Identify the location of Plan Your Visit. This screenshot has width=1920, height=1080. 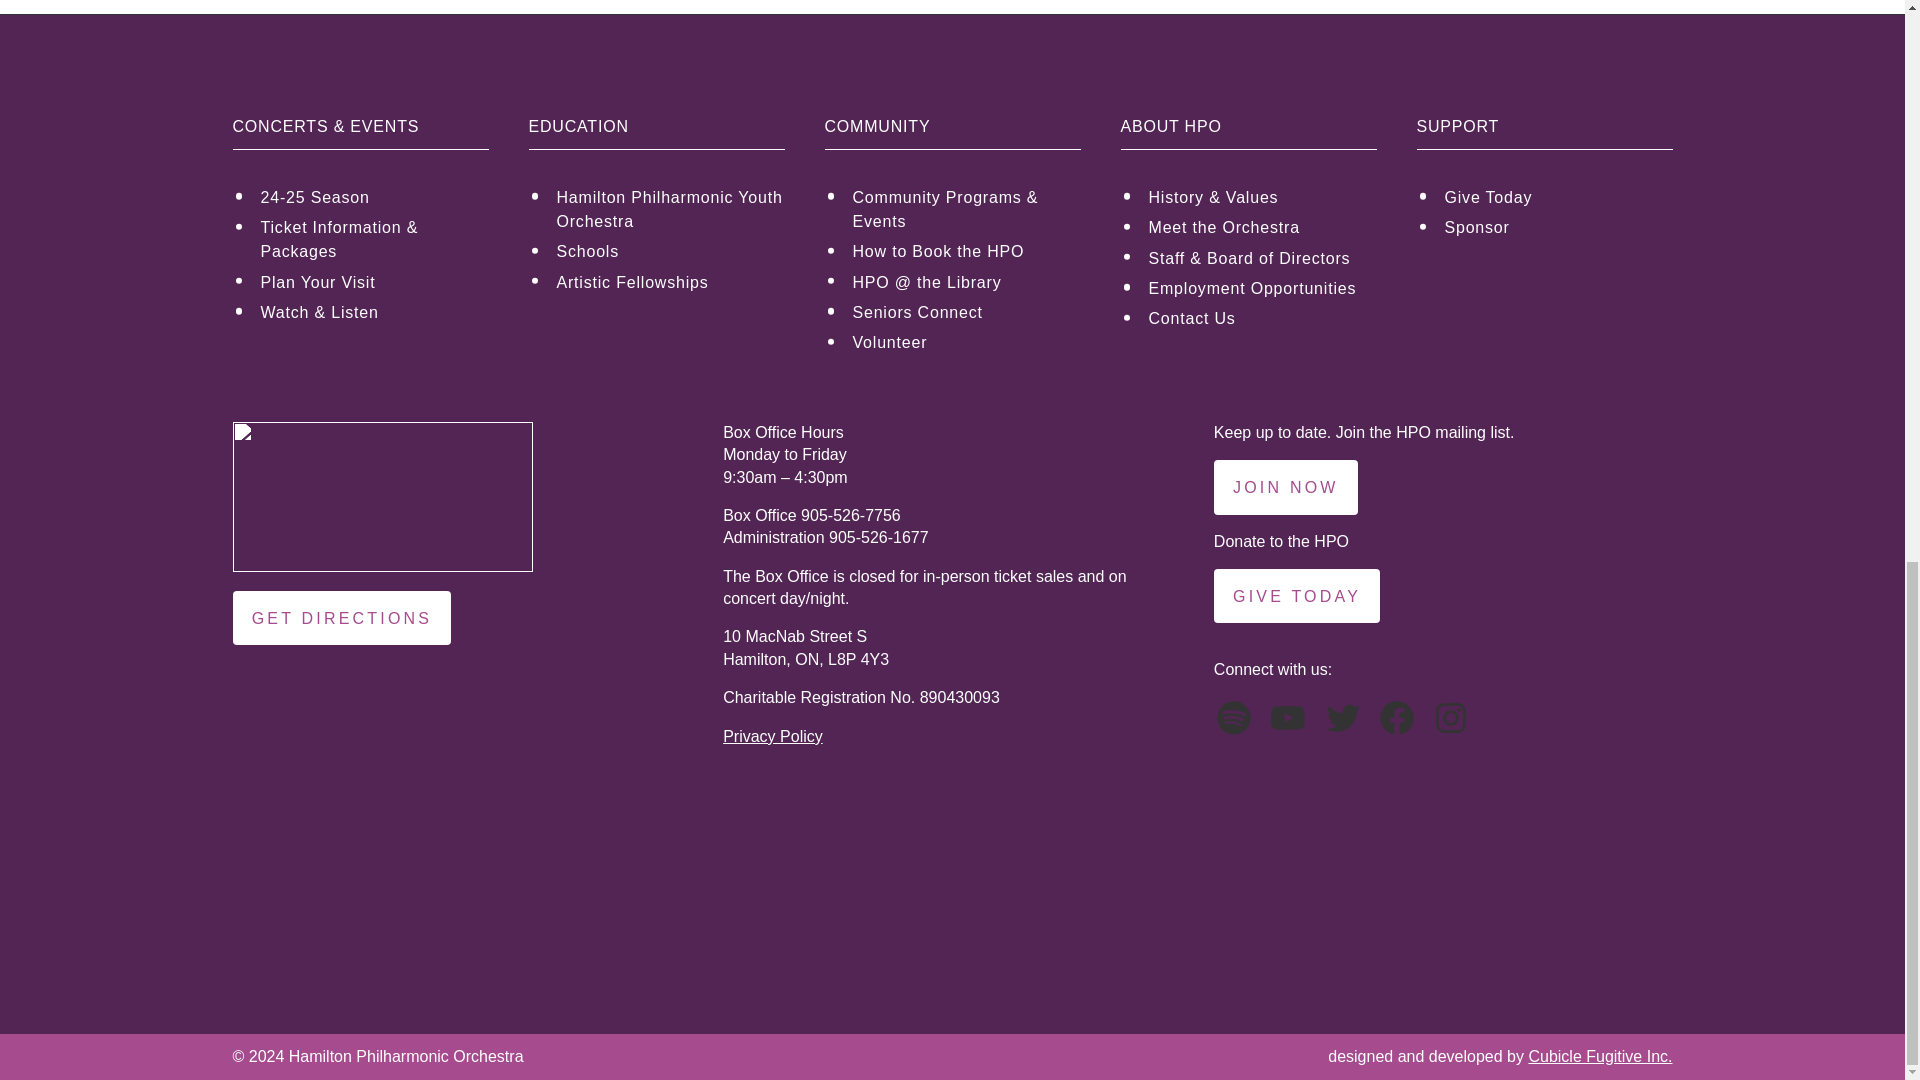
(373, 284).